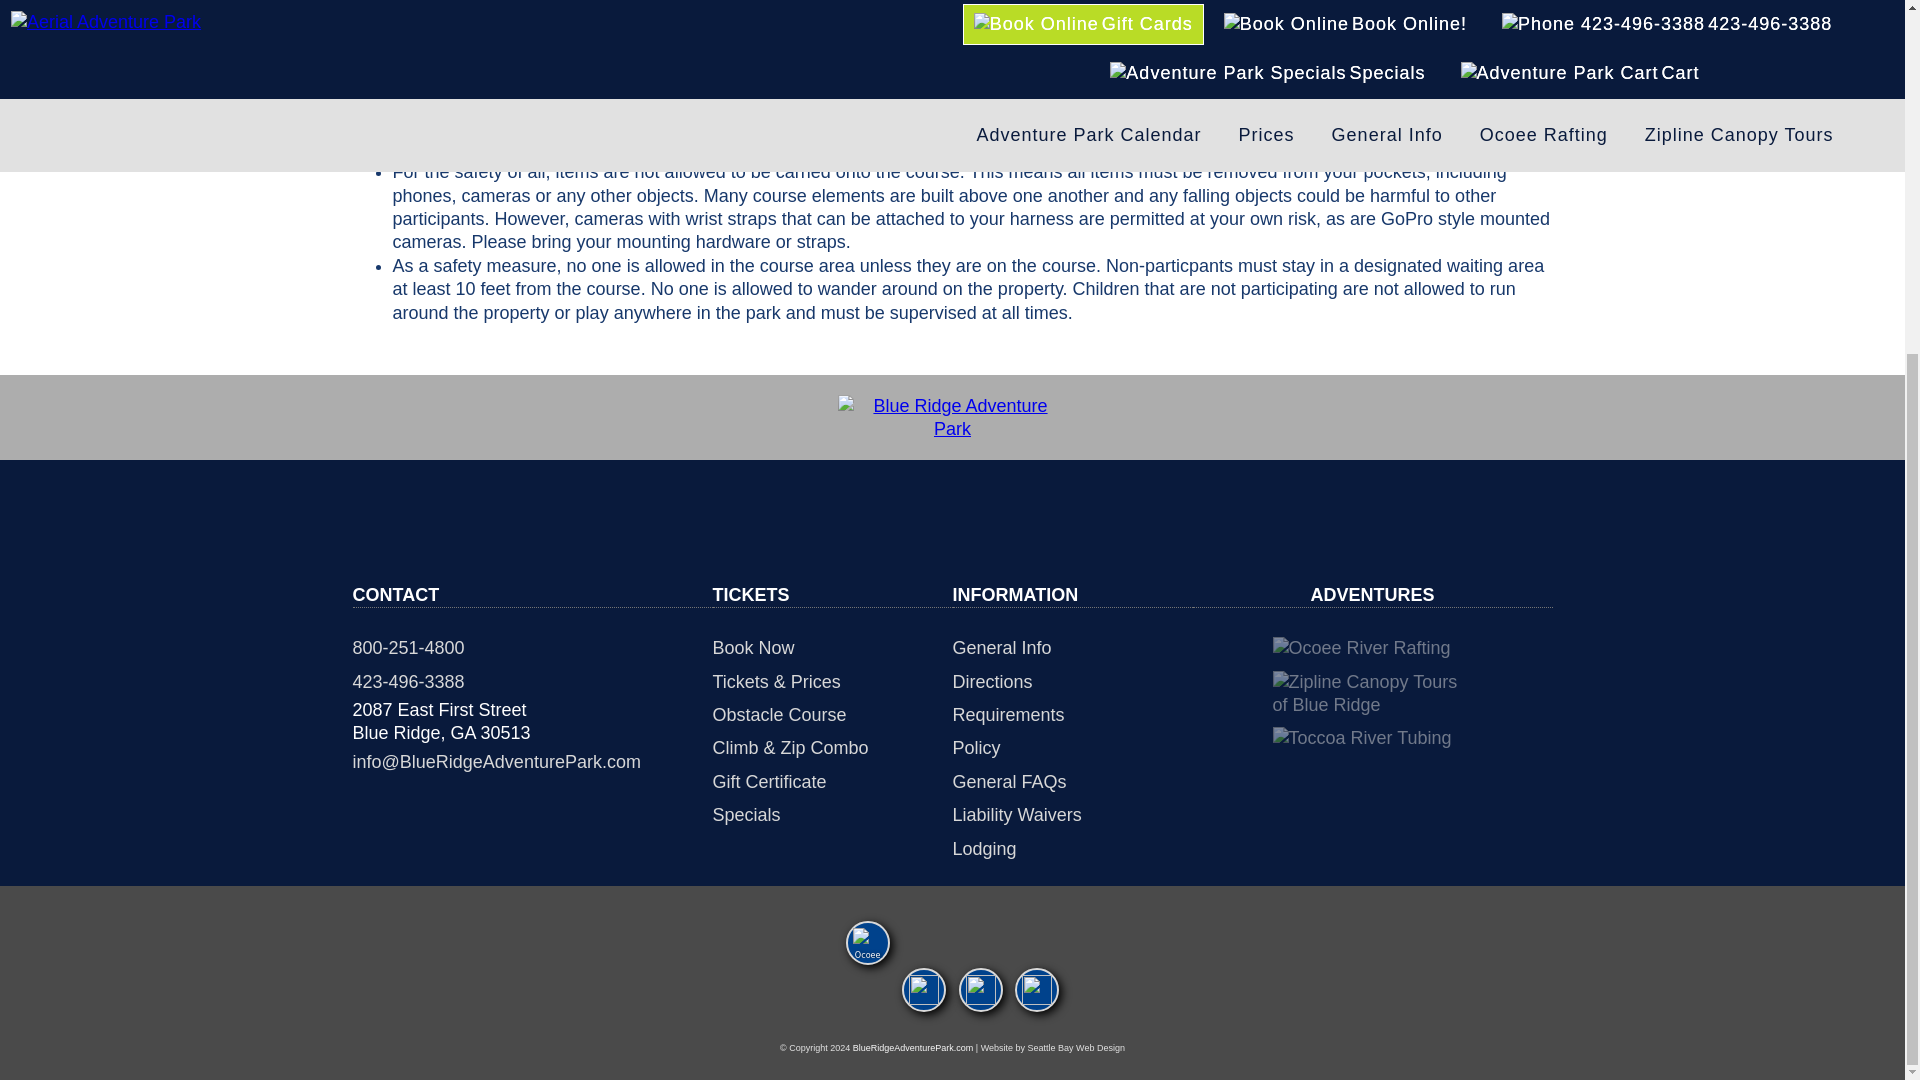 The image size is (1920, 1080). What do you see at coordinates (532, 648) in the screenshot?
I see `800-251-4800` at bounding box center [532, 648].